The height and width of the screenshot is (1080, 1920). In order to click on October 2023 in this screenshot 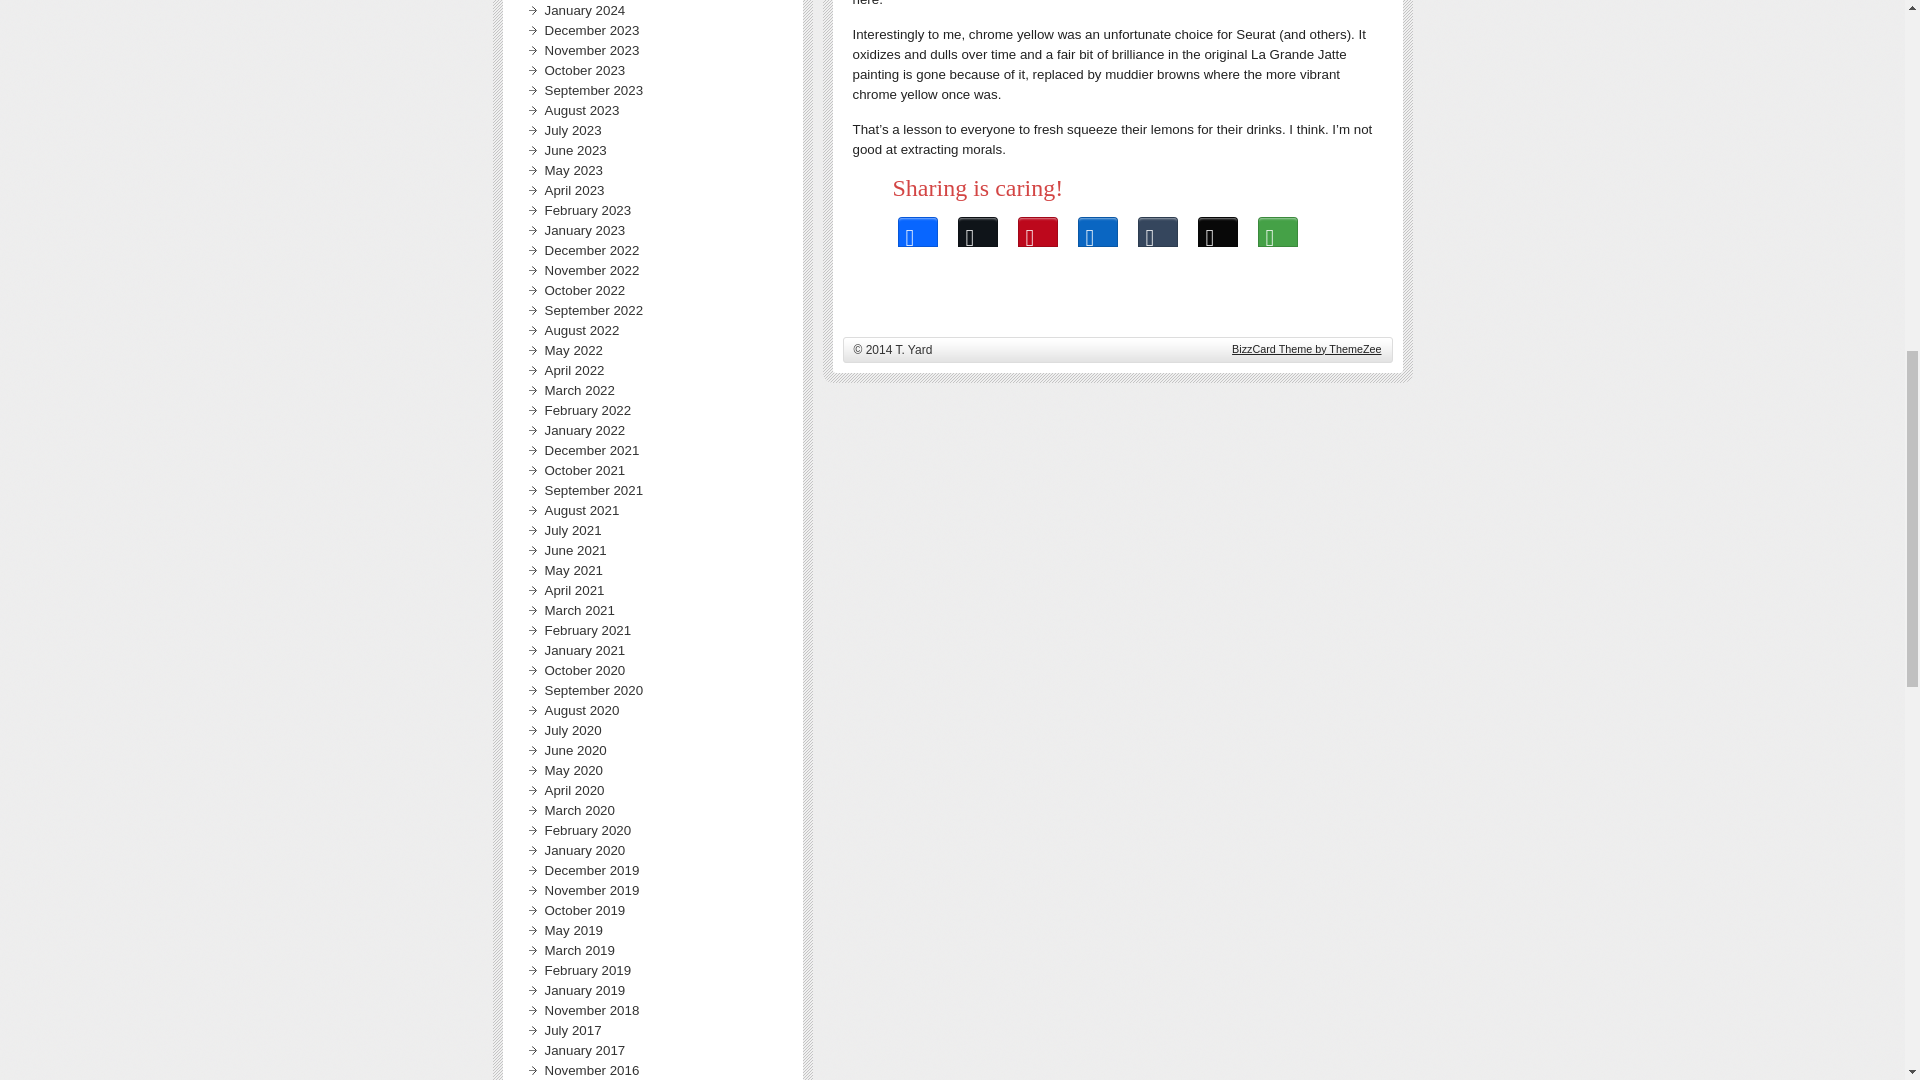, I will do `click(584, 70)`.